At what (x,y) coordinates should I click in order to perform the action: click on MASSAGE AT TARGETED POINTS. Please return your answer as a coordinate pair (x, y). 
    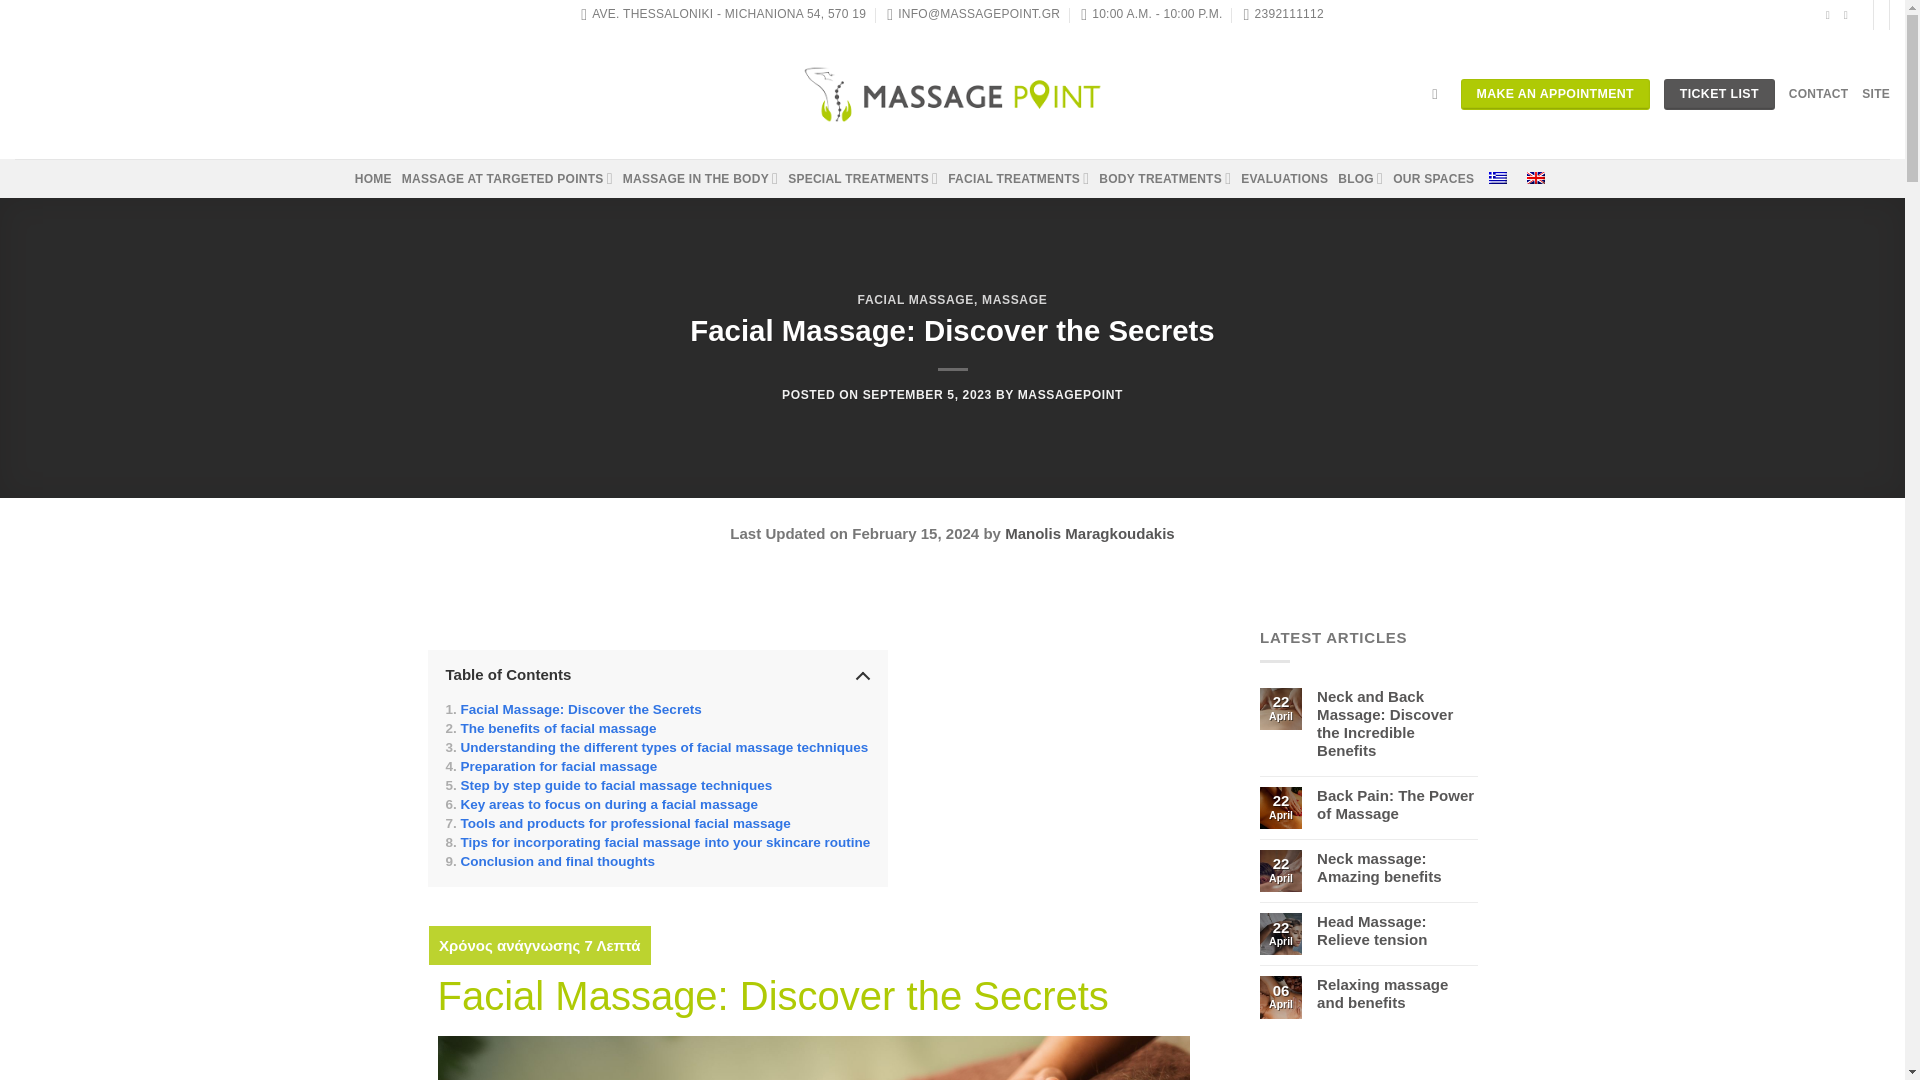
    Looking at the image, I should click on (506, 178).